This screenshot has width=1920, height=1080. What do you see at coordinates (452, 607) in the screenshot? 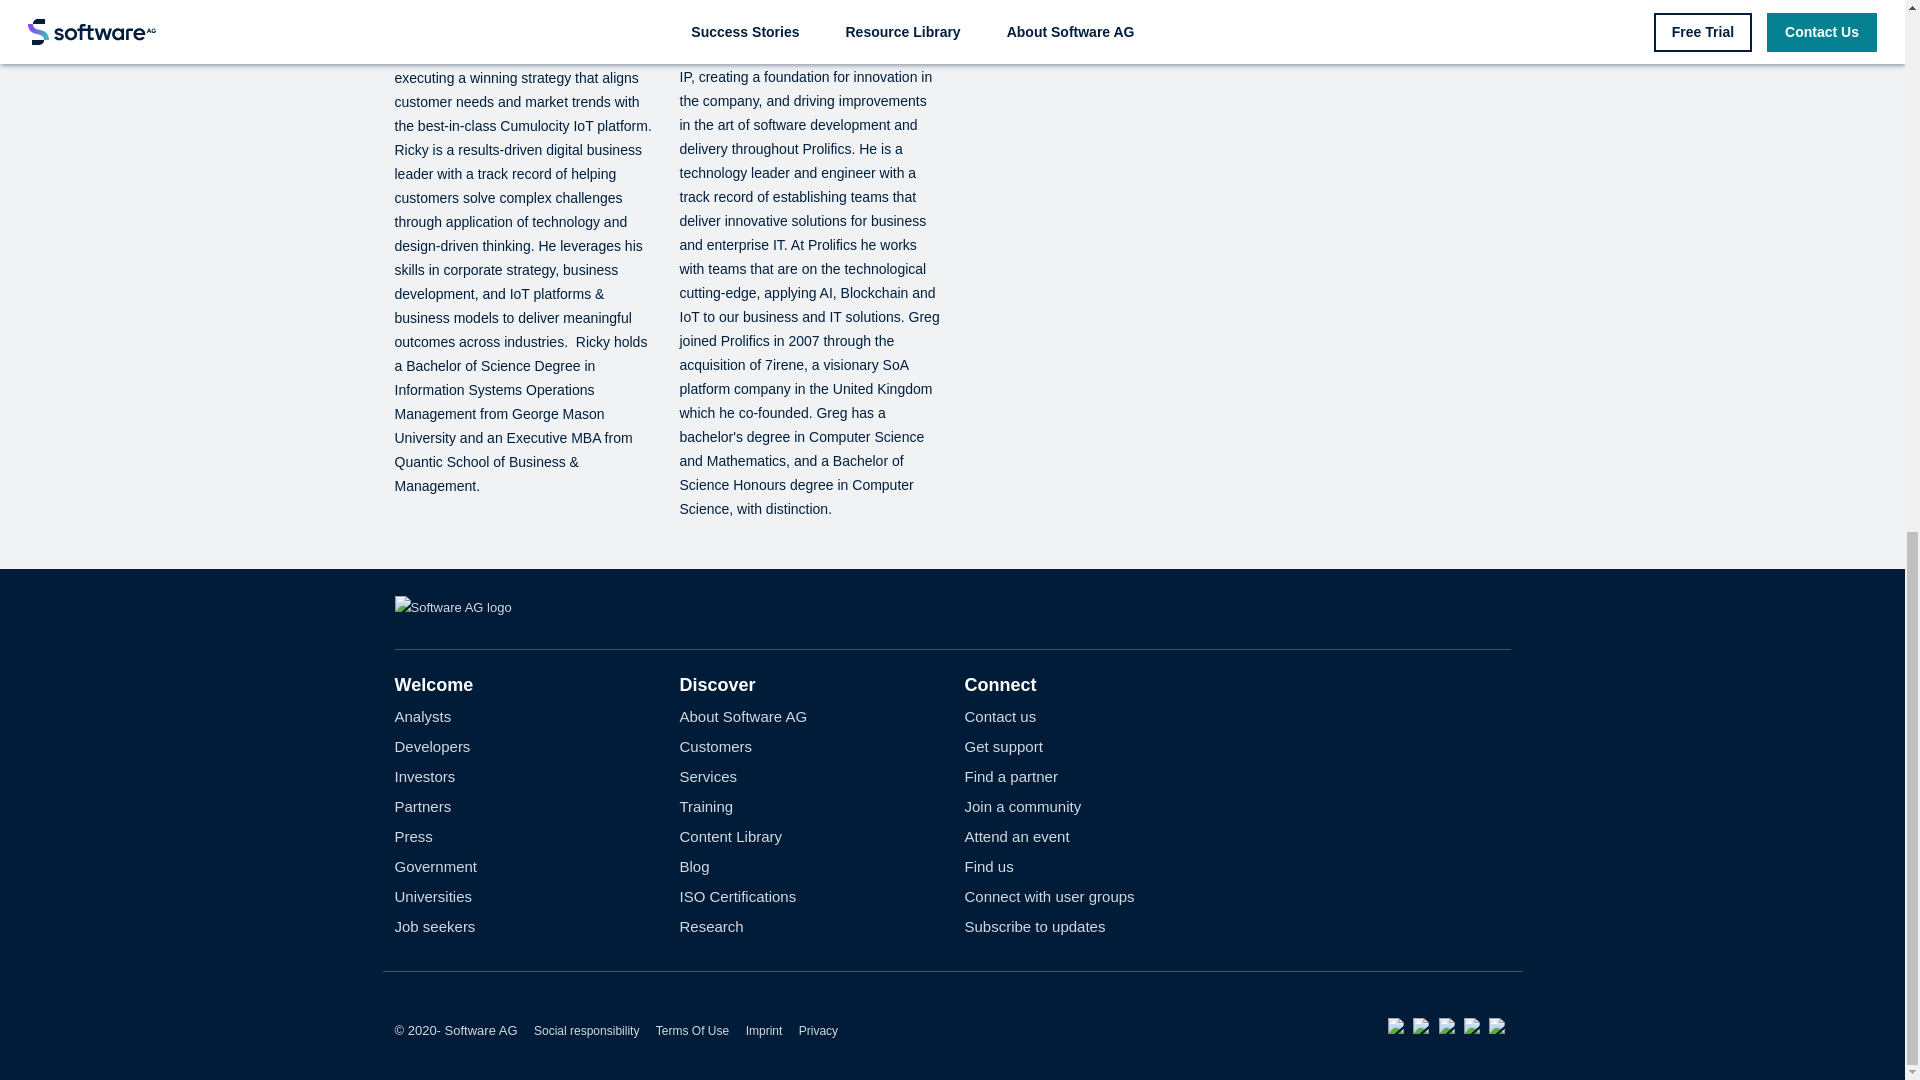
I see `Software AG logo` at bounding box center [452, 607].